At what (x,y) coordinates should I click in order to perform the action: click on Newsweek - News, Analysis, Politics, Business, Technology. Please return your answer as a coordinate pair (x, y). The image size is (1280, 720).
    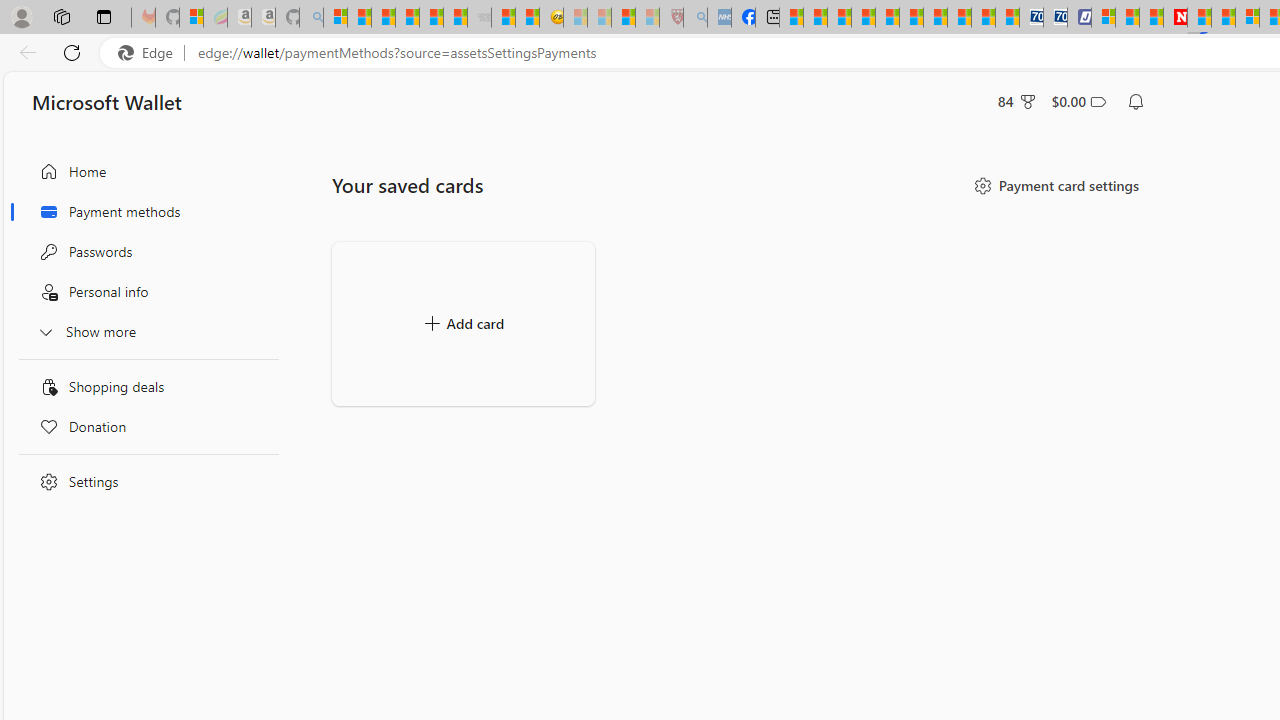
    Looking at the image, I should click on (1174, 18).